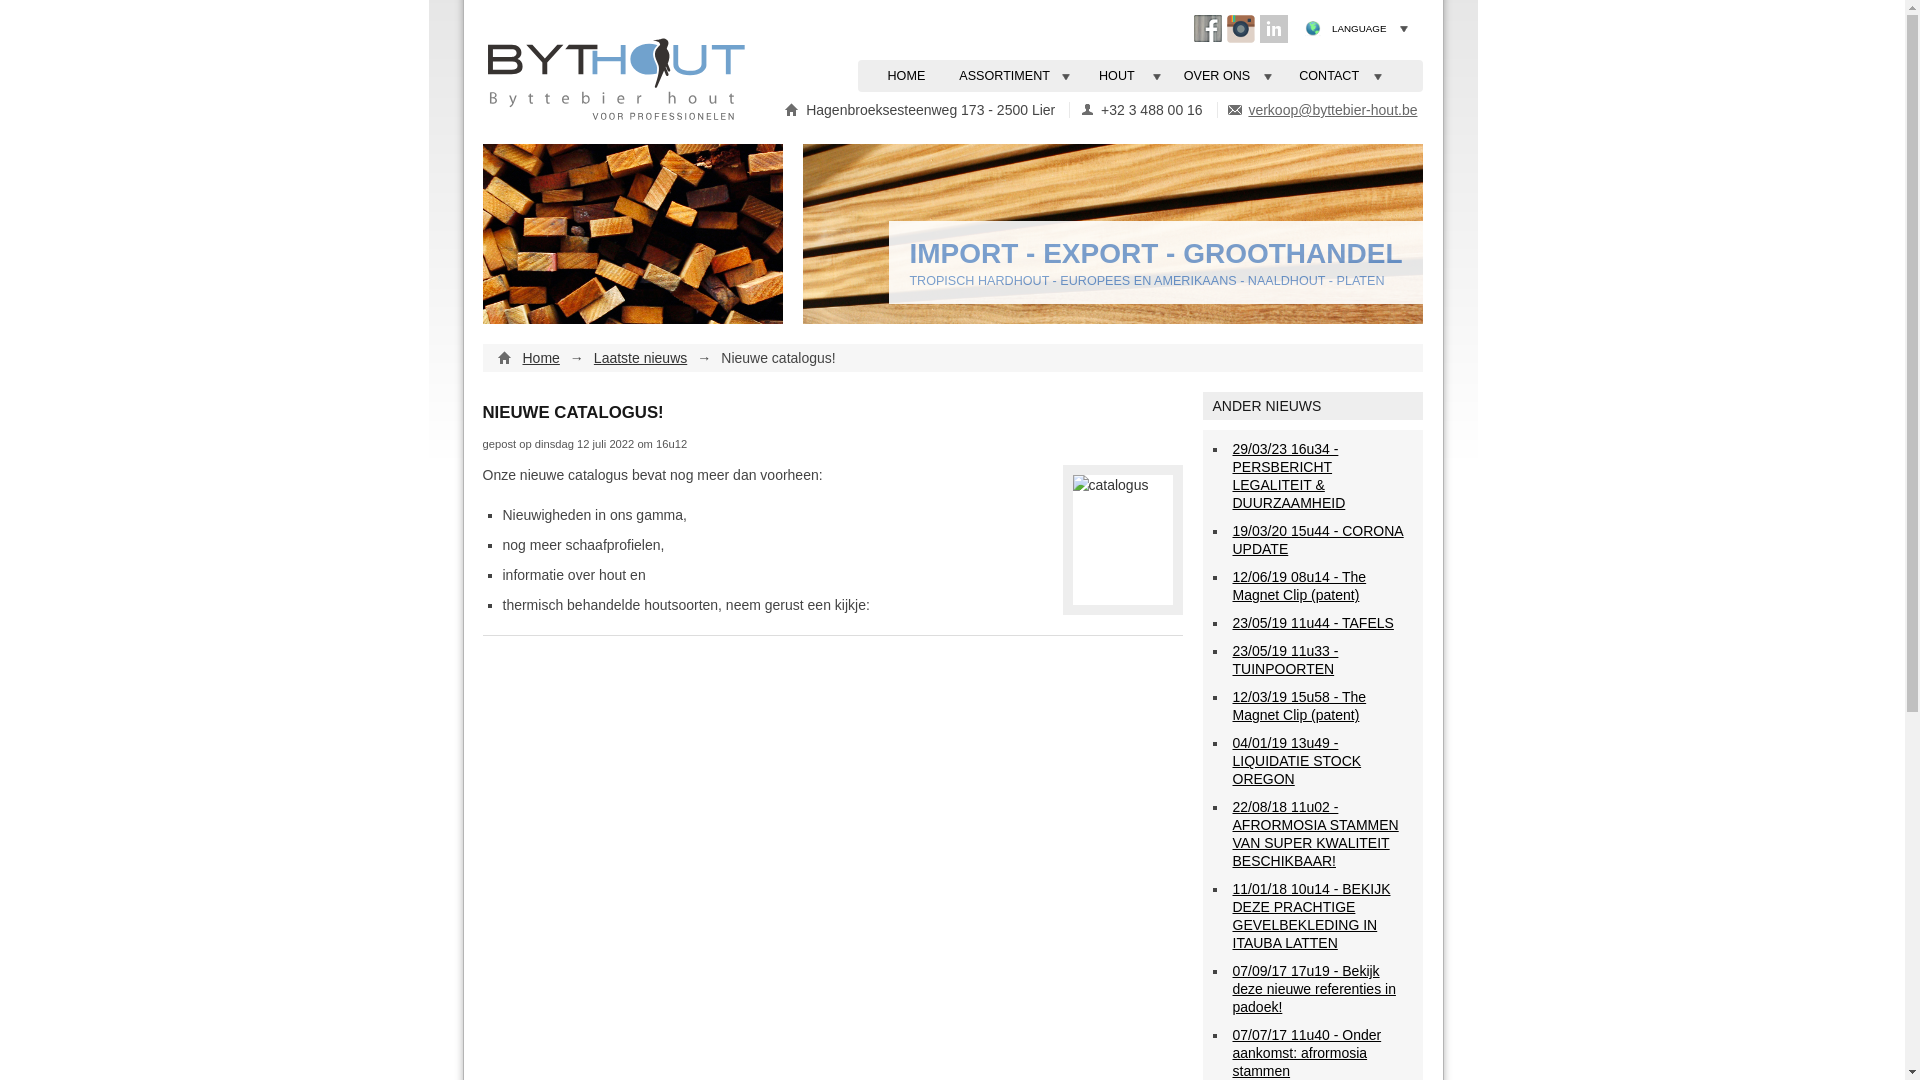  What do you see at coordinates (1314, 989) in the screenshot?
I see `07/09/17 17u19 - Bekijk deze nieuwe referenties in padoek!` at bounding box center [1314, 989].